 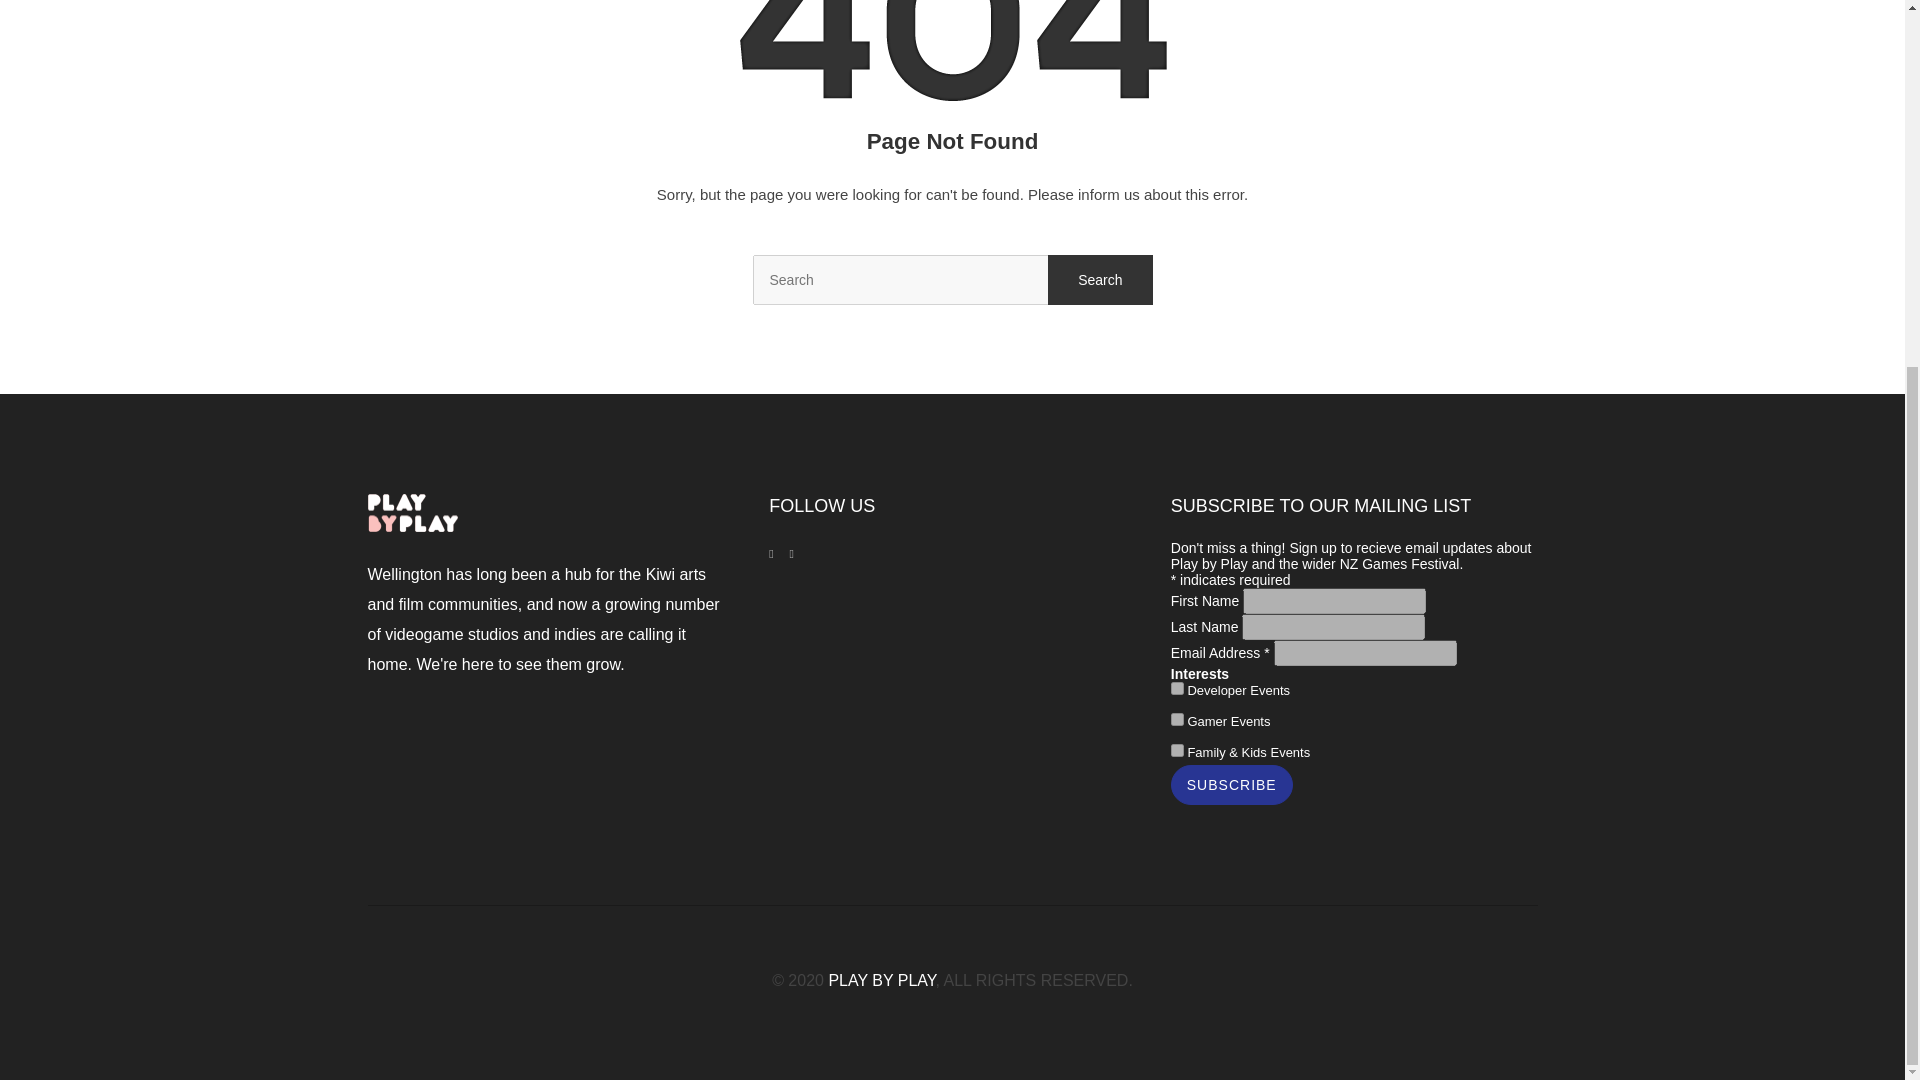 I want to click on 4, so click(x=1178, y=688).